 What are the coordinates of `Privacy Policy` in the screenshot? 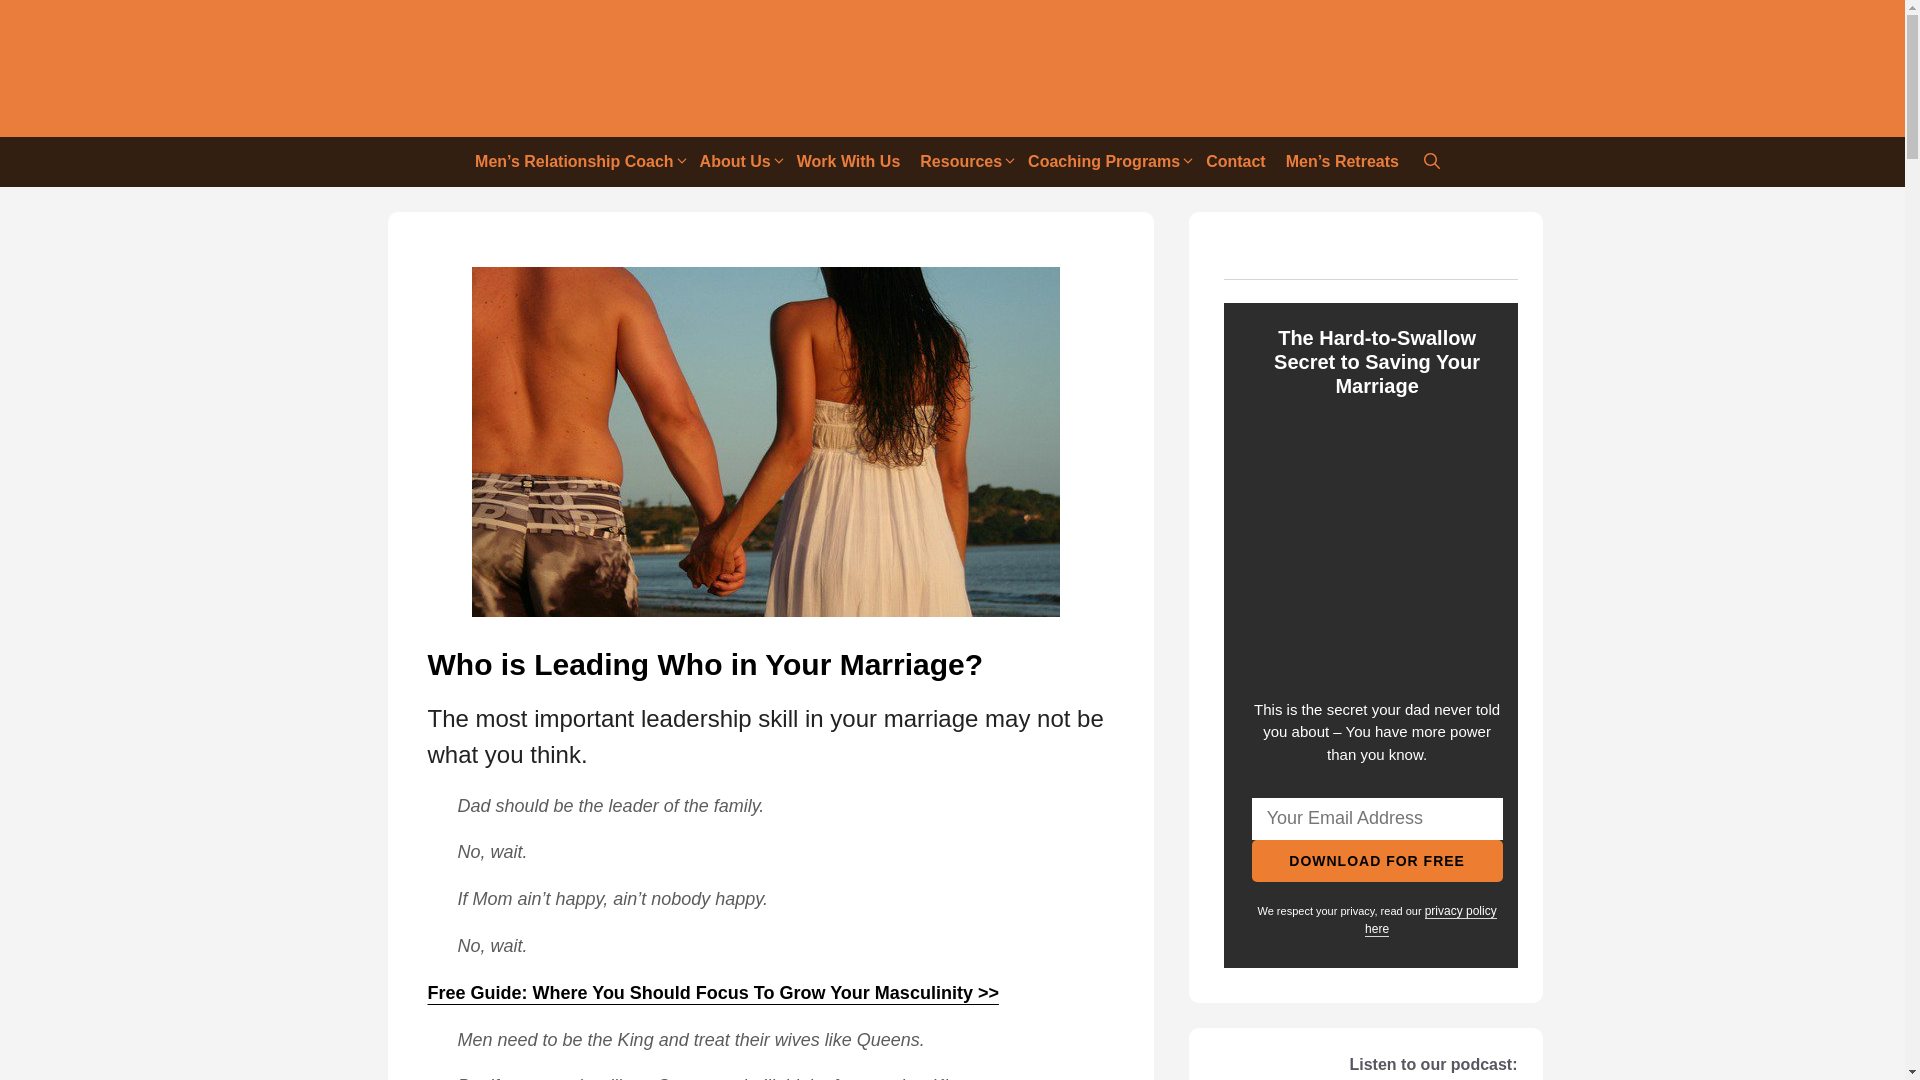 It's located at (1431, 920).